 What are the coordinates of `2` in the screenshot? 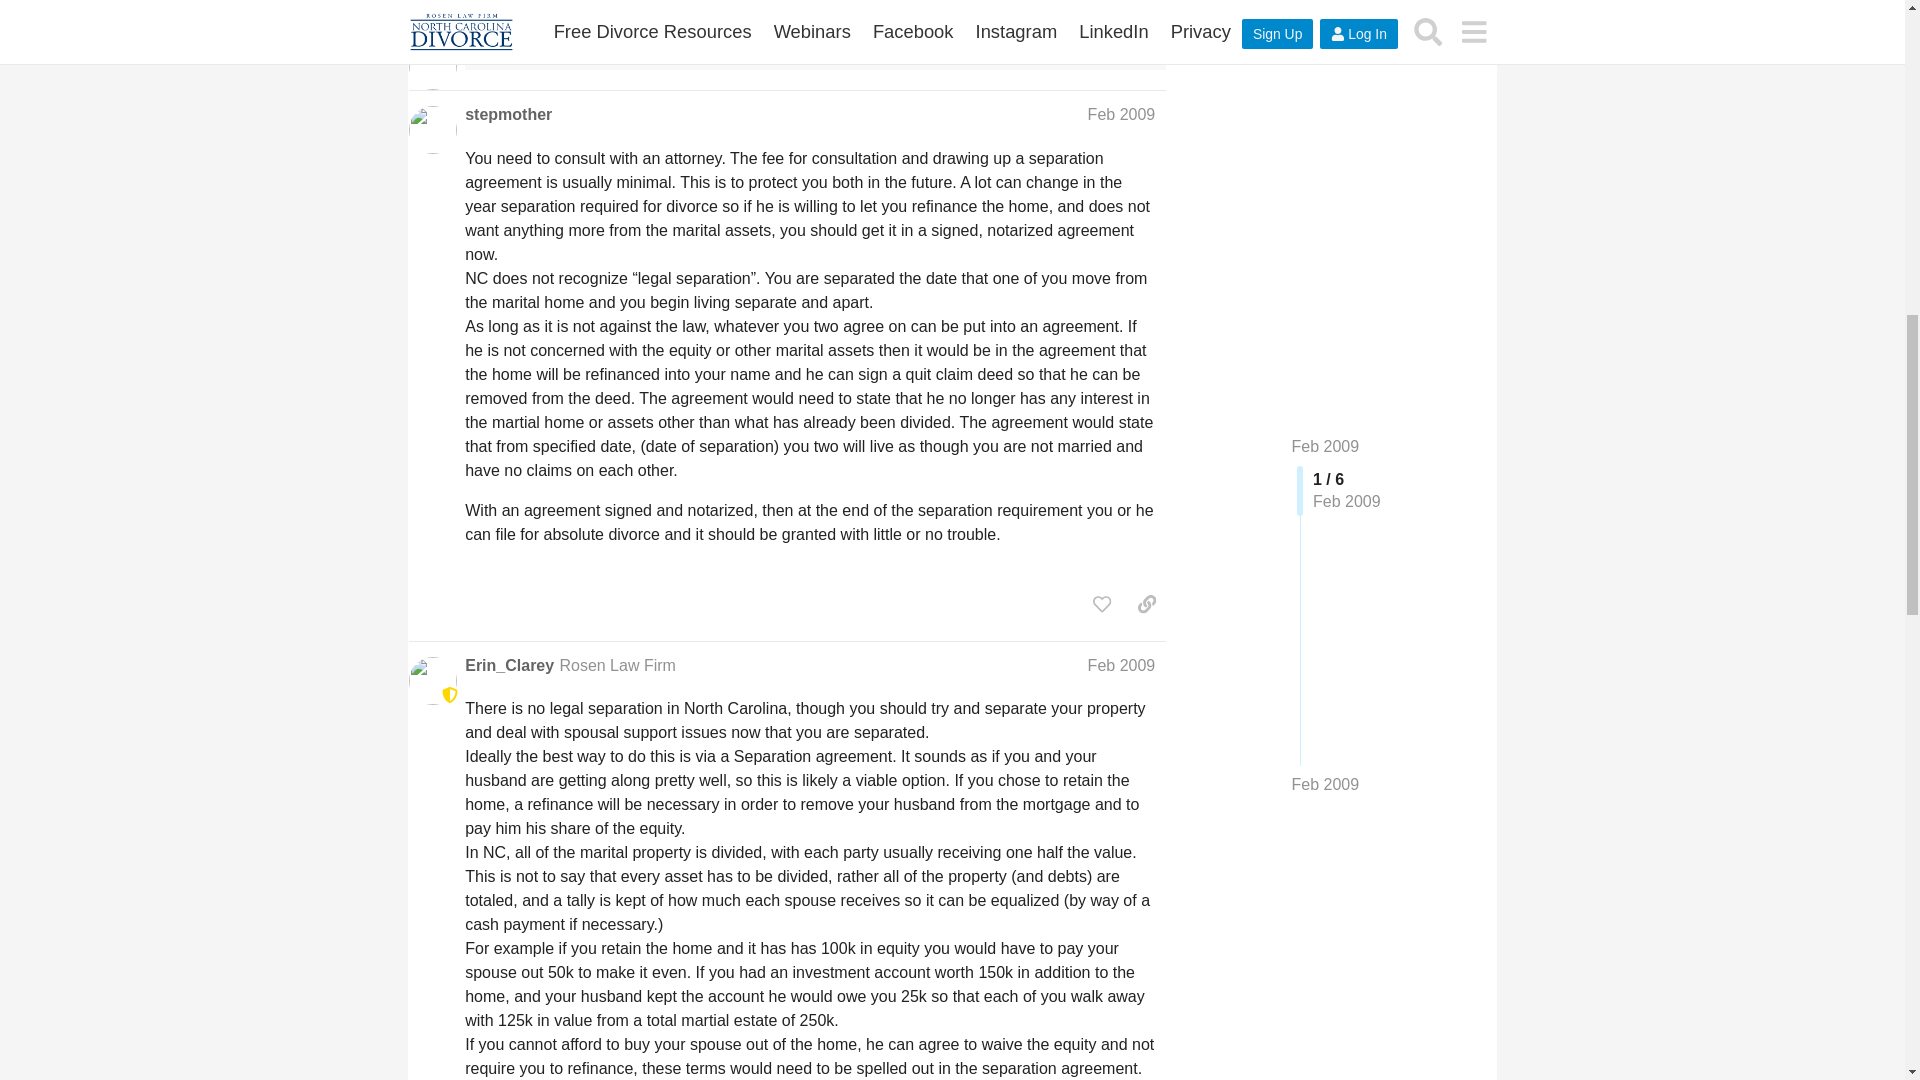 It's located at (947, 26).